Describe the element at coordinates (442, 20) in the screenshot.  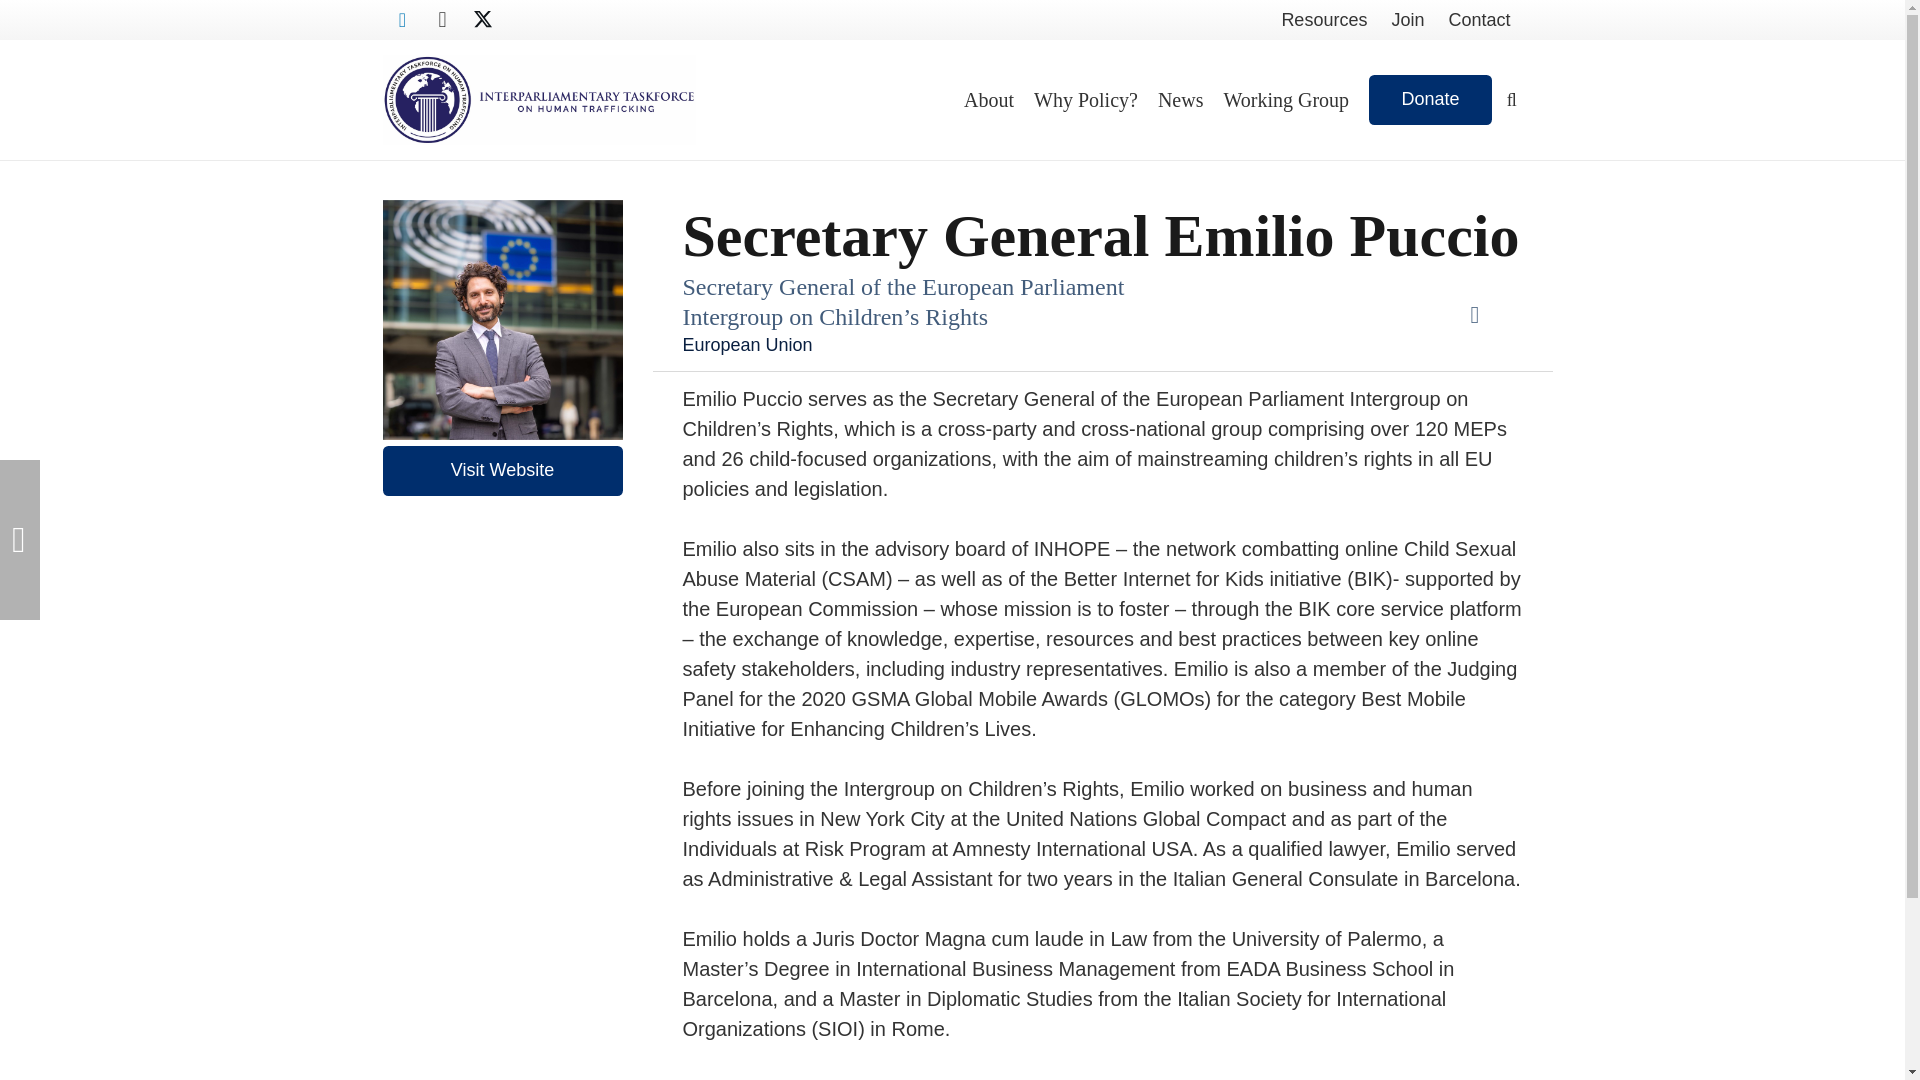
I see `Instagram` at that location.